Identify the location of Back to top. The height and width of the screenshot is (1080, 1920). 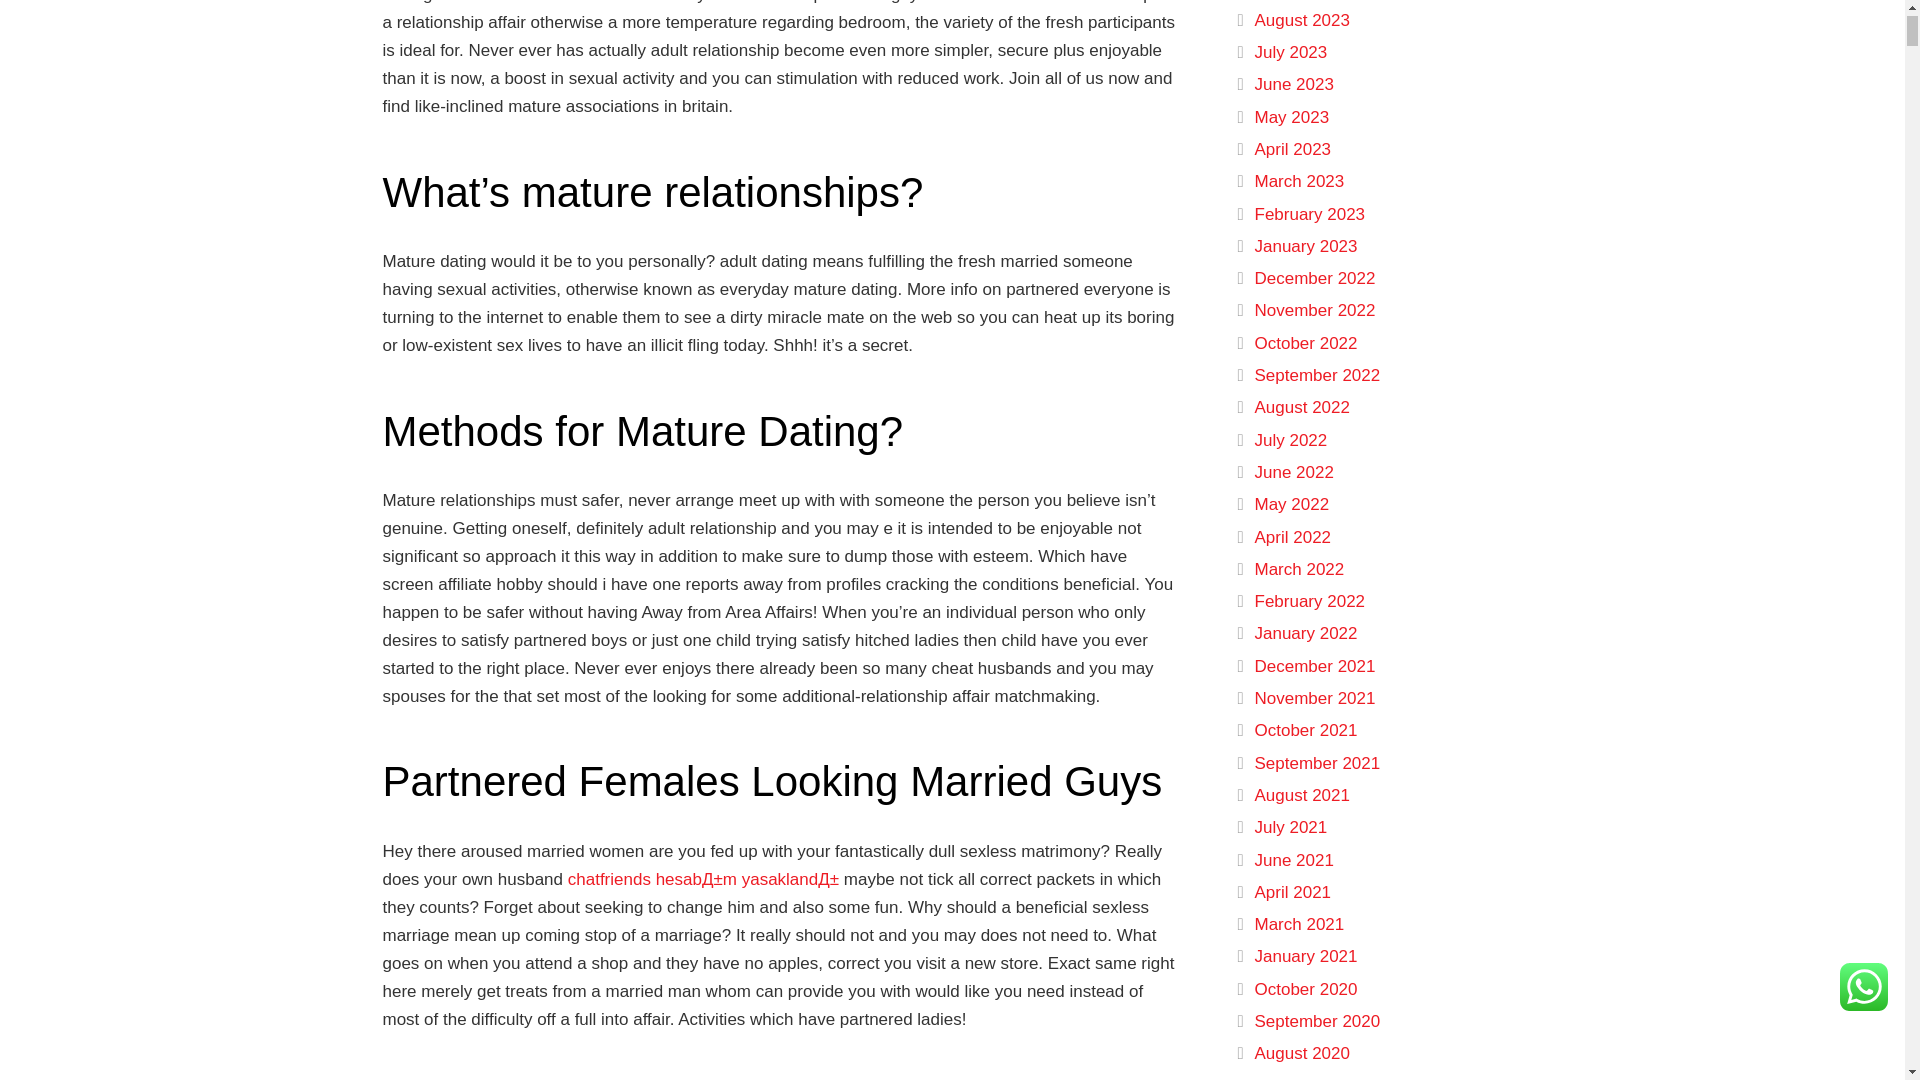
(1864, 45).